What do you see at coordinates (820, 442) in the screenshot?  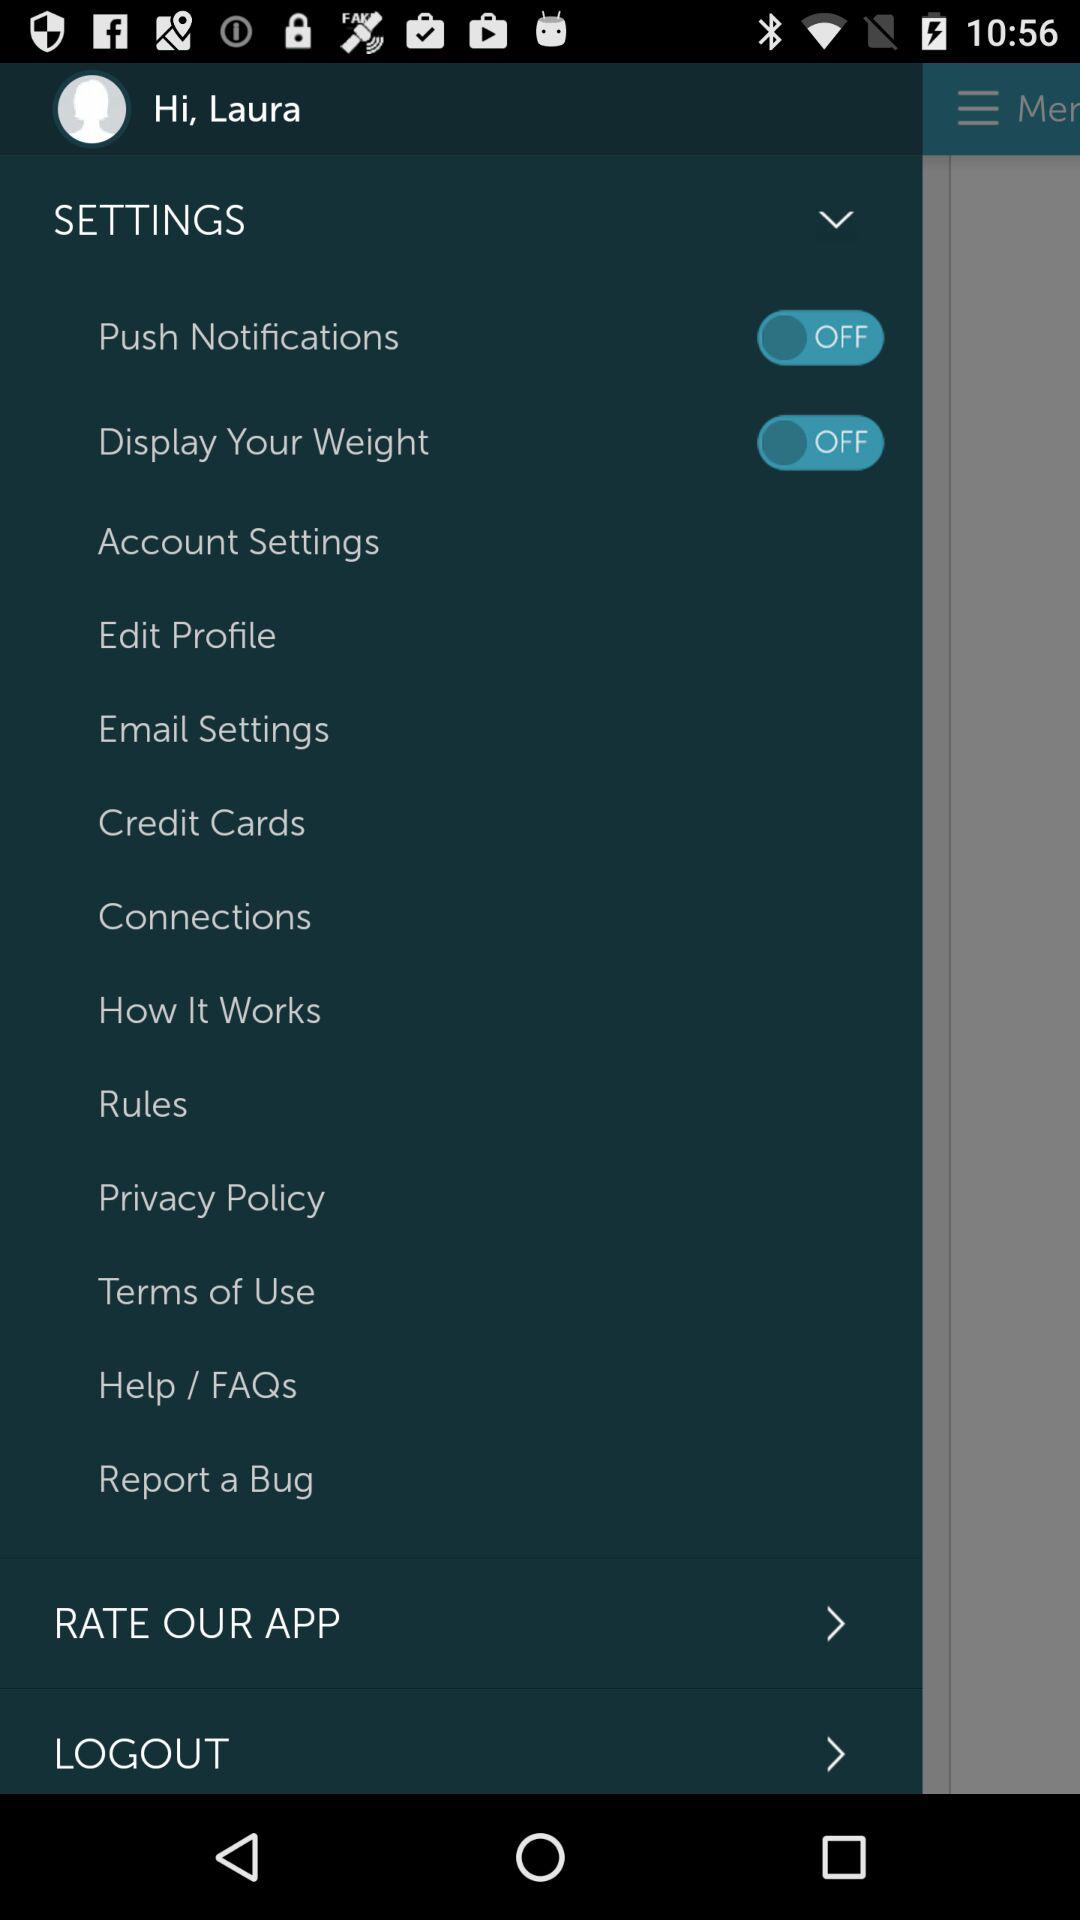 I see `toggle weight` at bounding box center [820, 442].